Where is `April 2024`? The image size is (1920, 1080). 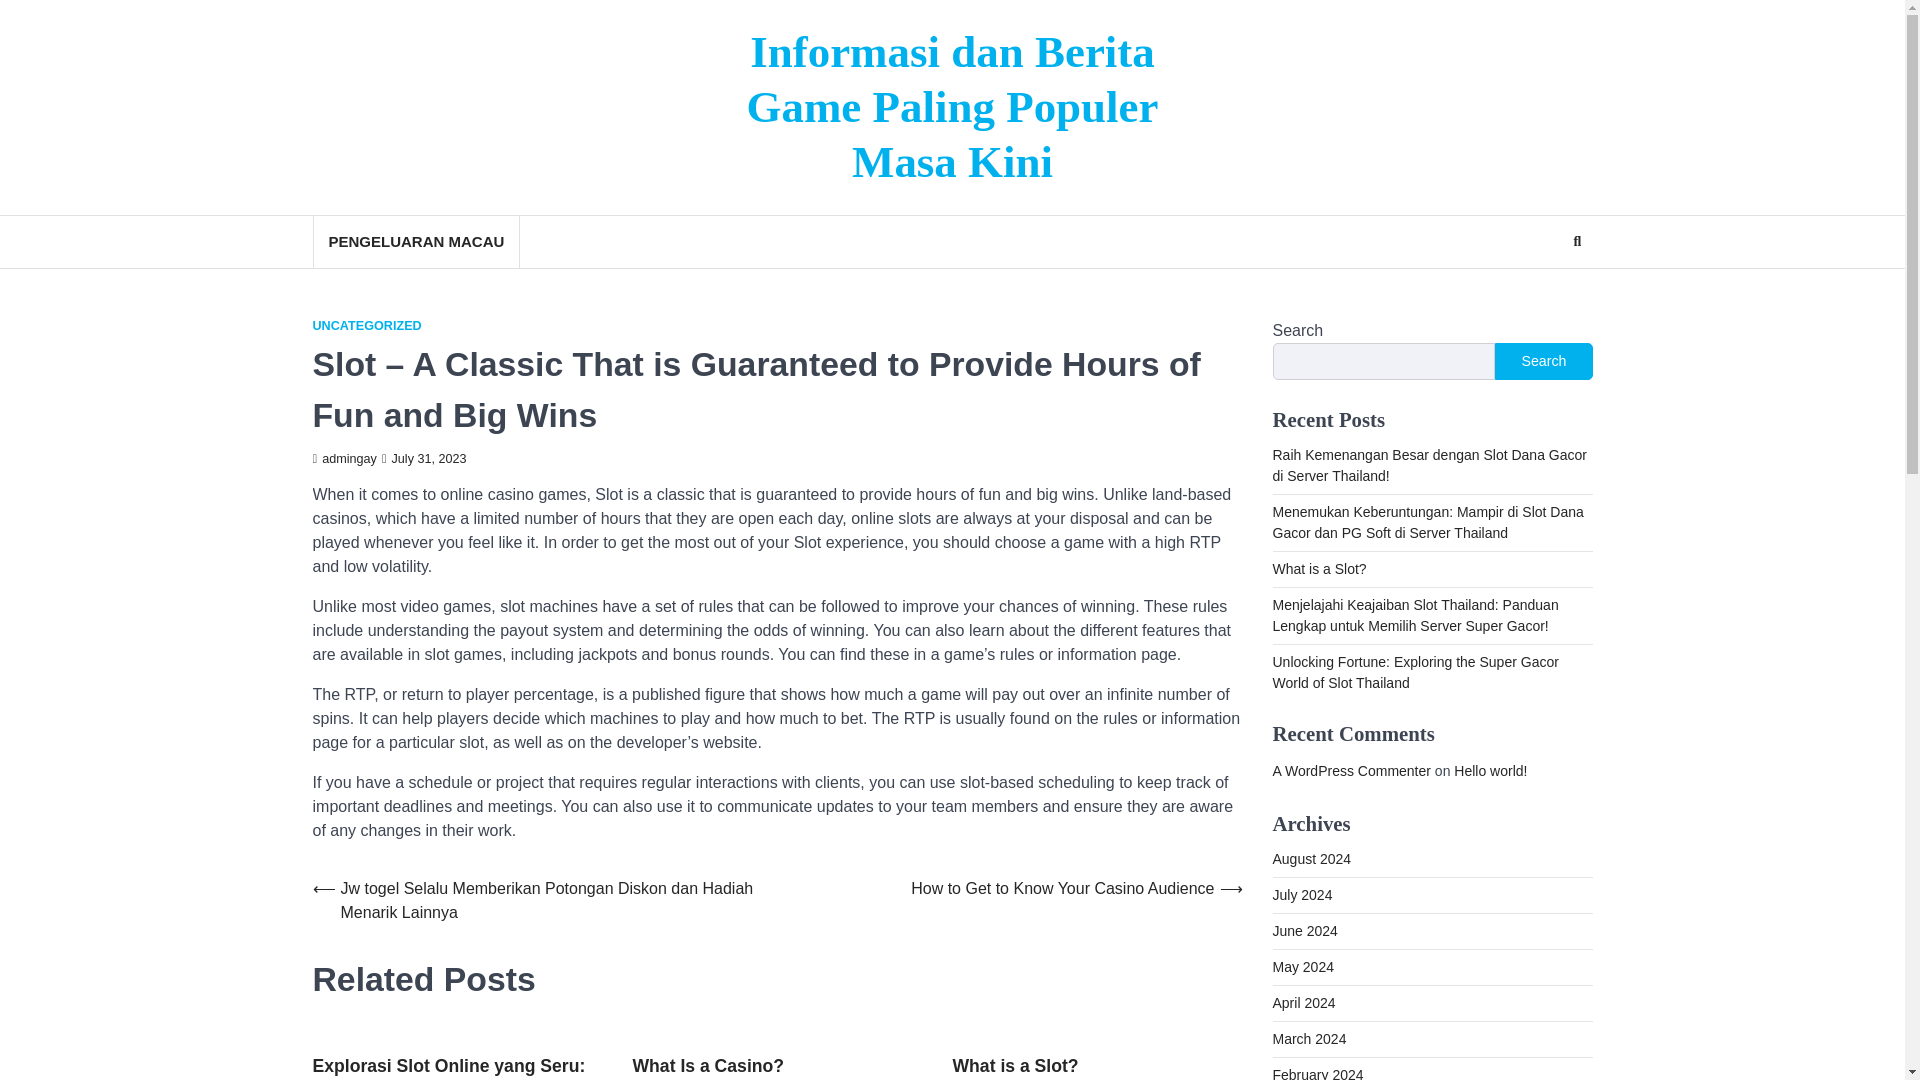
April 2024 is located at coordinates (1302, 1002).